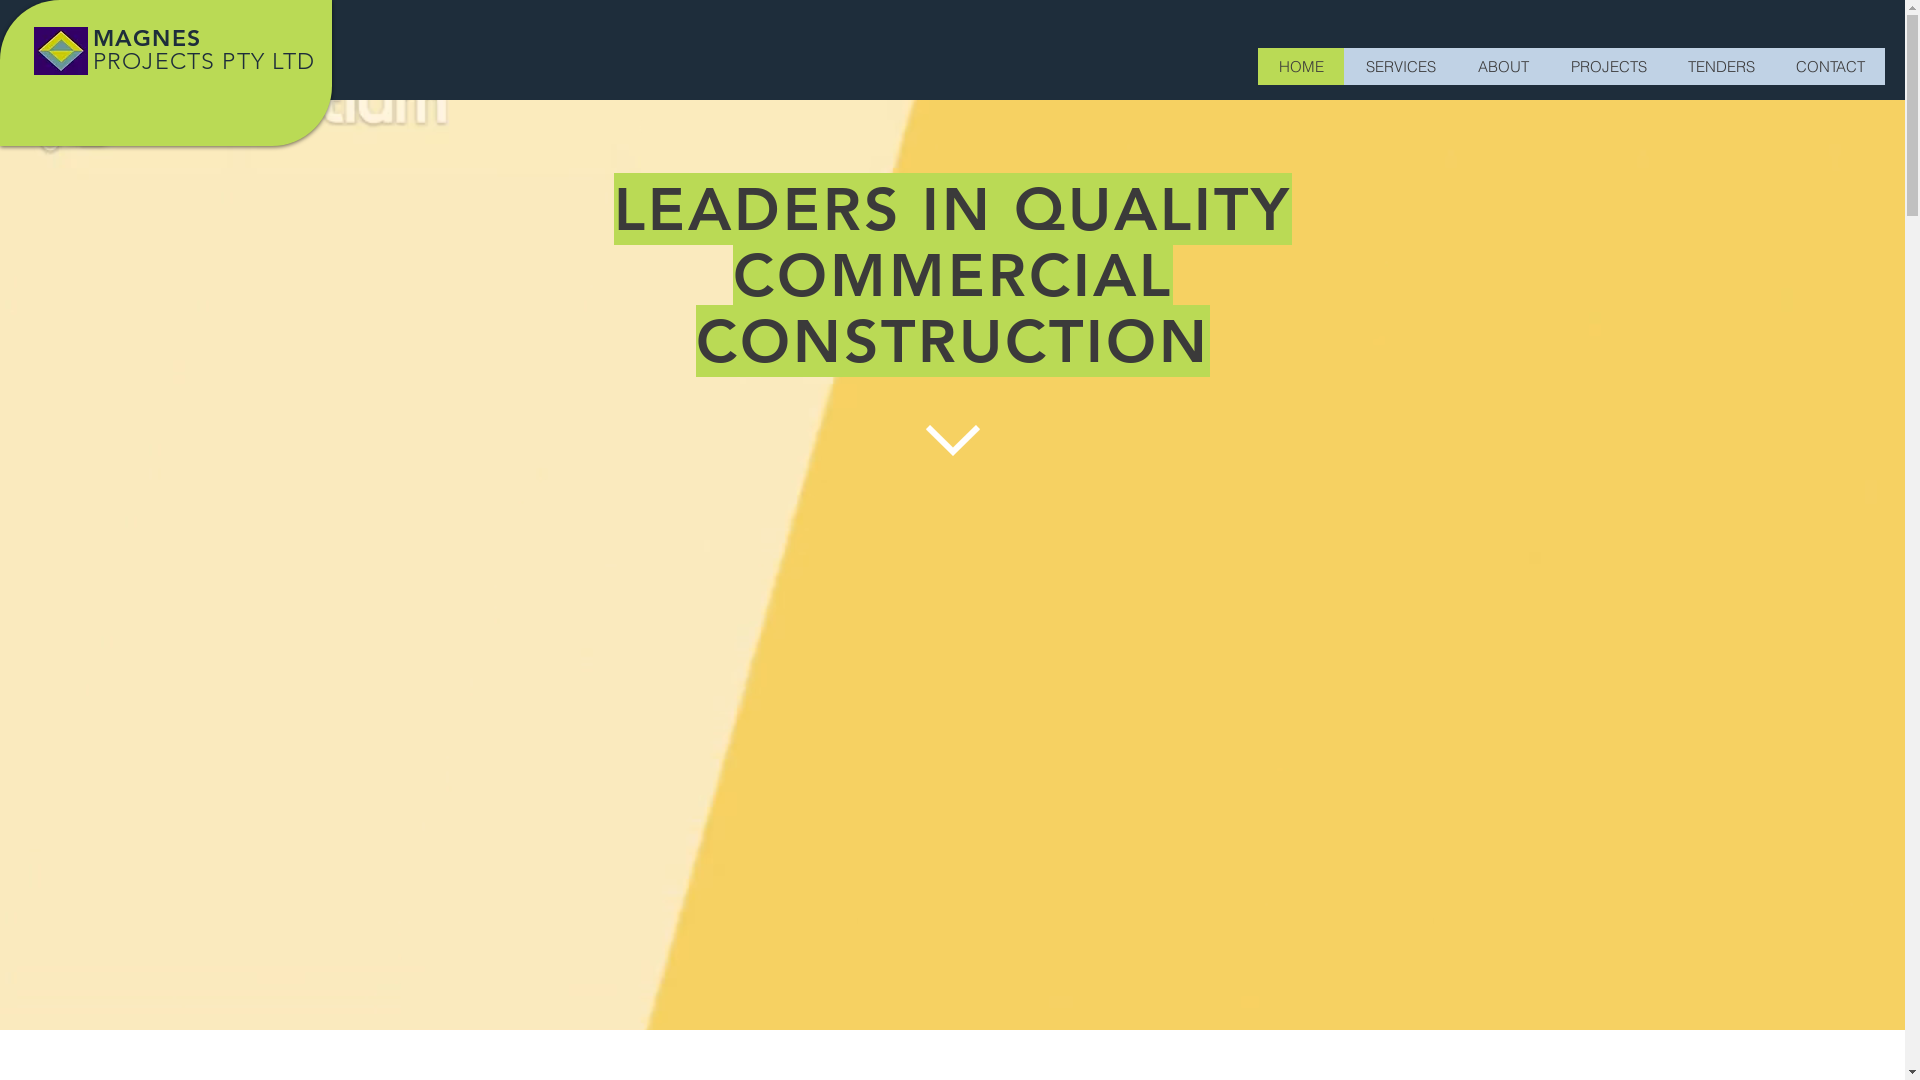 The width and height of the screenshot is (1920, 1080). What do you see at coordinates (204, 50) in the screenshot?
I see `MAGNES PROJECTS PTY LTD` at bounding box center [204, 50].